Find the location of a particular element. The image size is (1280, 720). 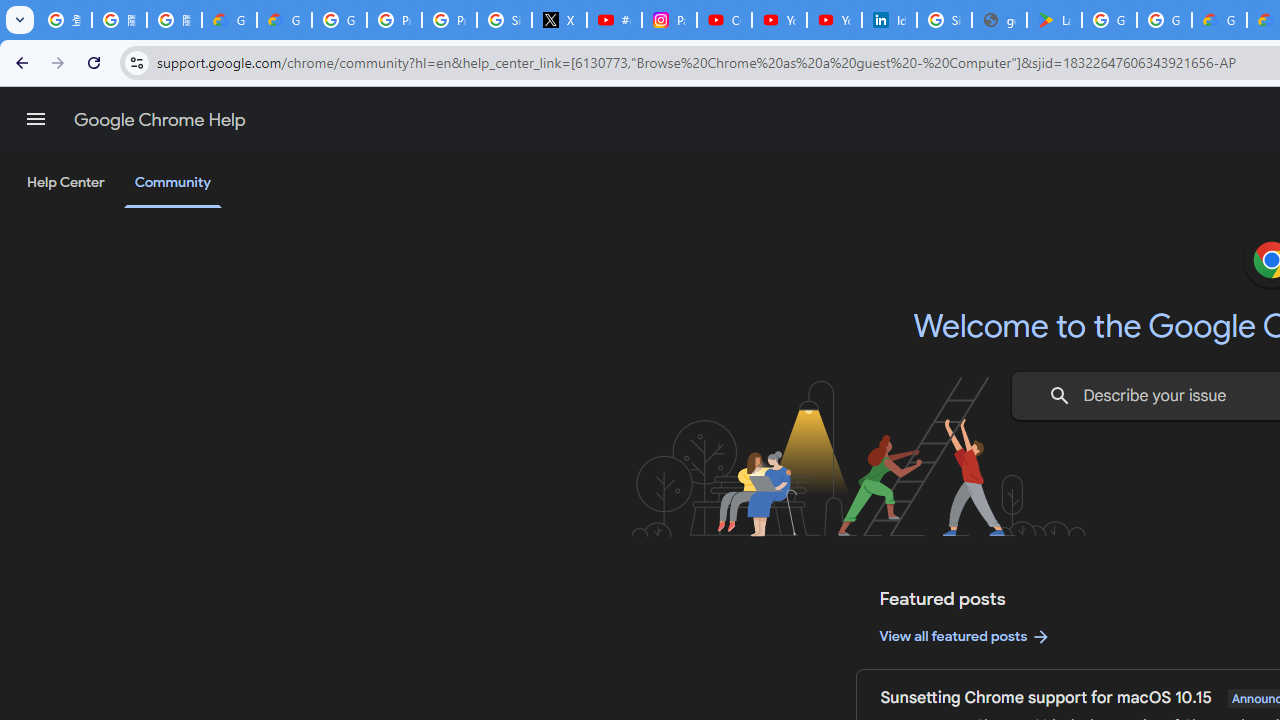

Google Chrome Help is located at coordinates (160, 120).